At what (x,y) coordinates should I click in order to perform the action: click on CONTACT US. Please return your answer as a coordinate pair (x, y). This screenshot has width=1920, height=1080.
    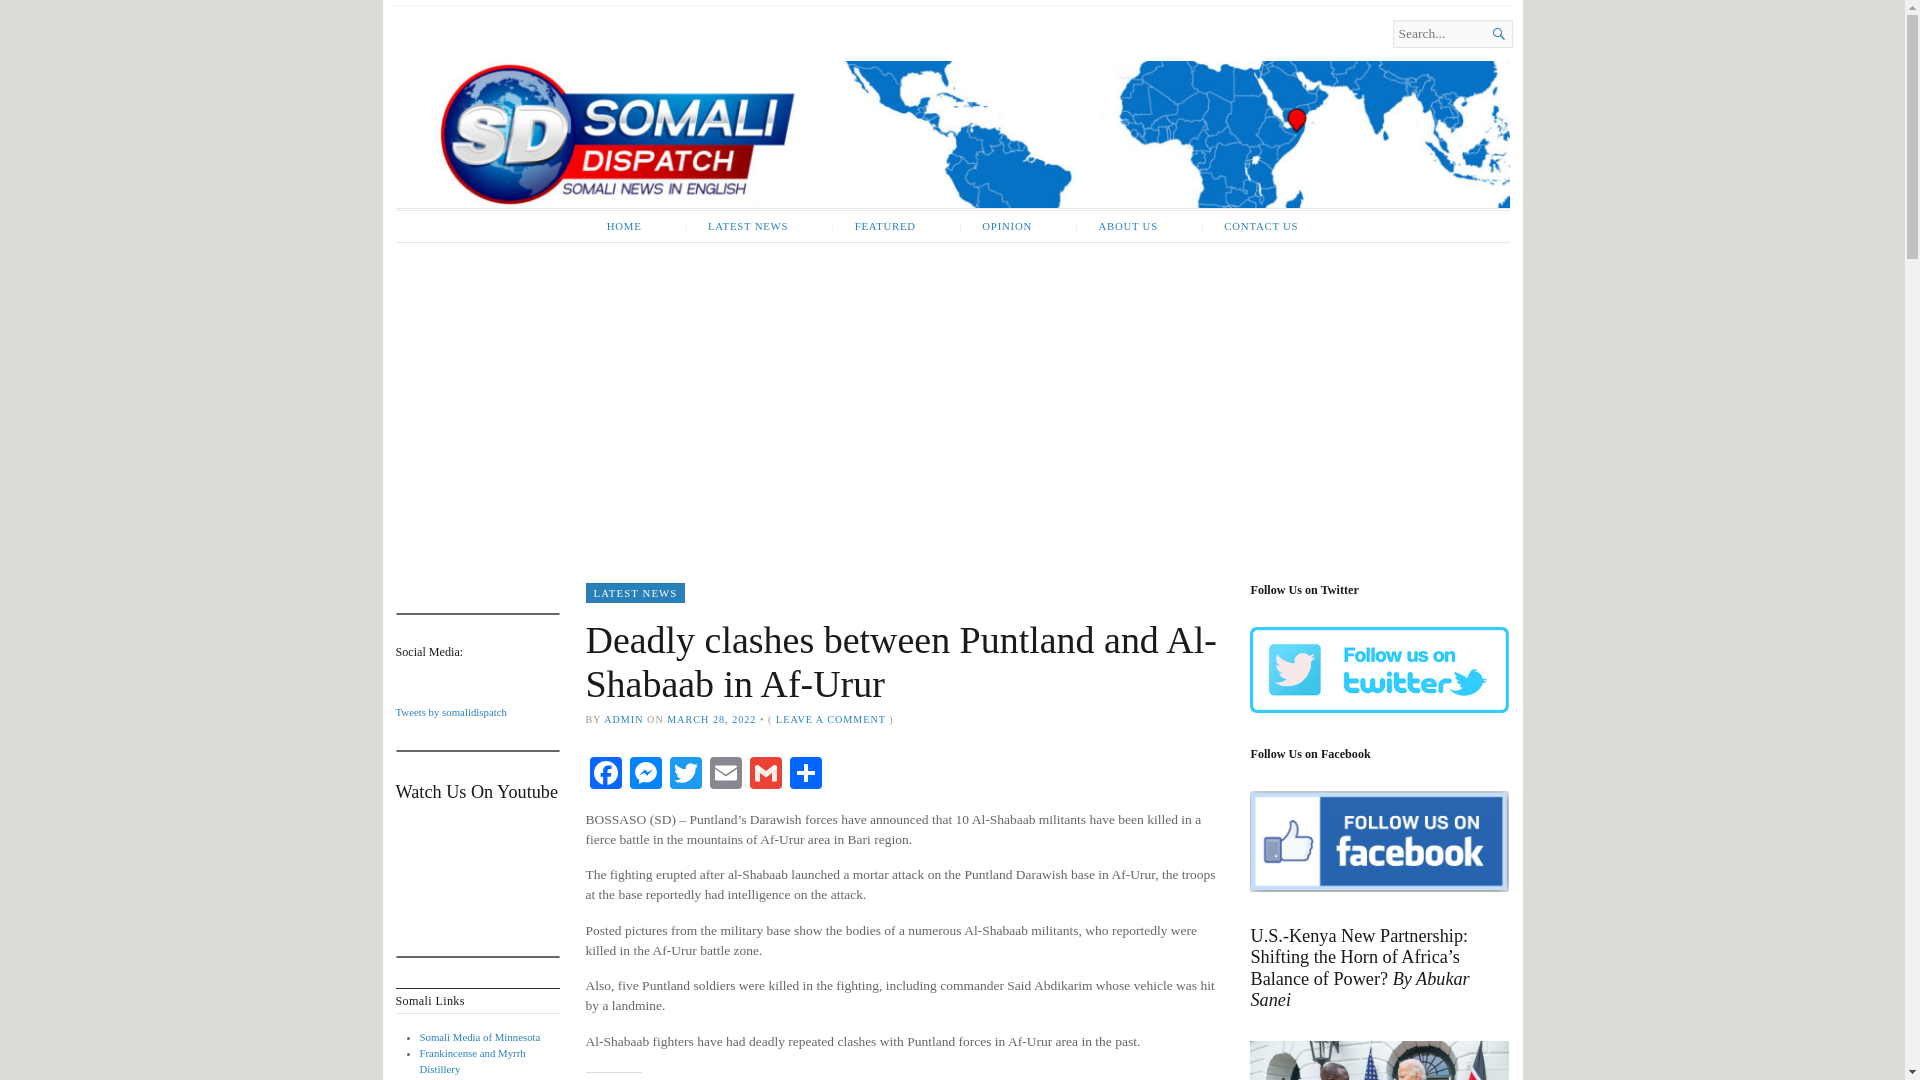
    Looking at the image, I should click on (1248, 226).